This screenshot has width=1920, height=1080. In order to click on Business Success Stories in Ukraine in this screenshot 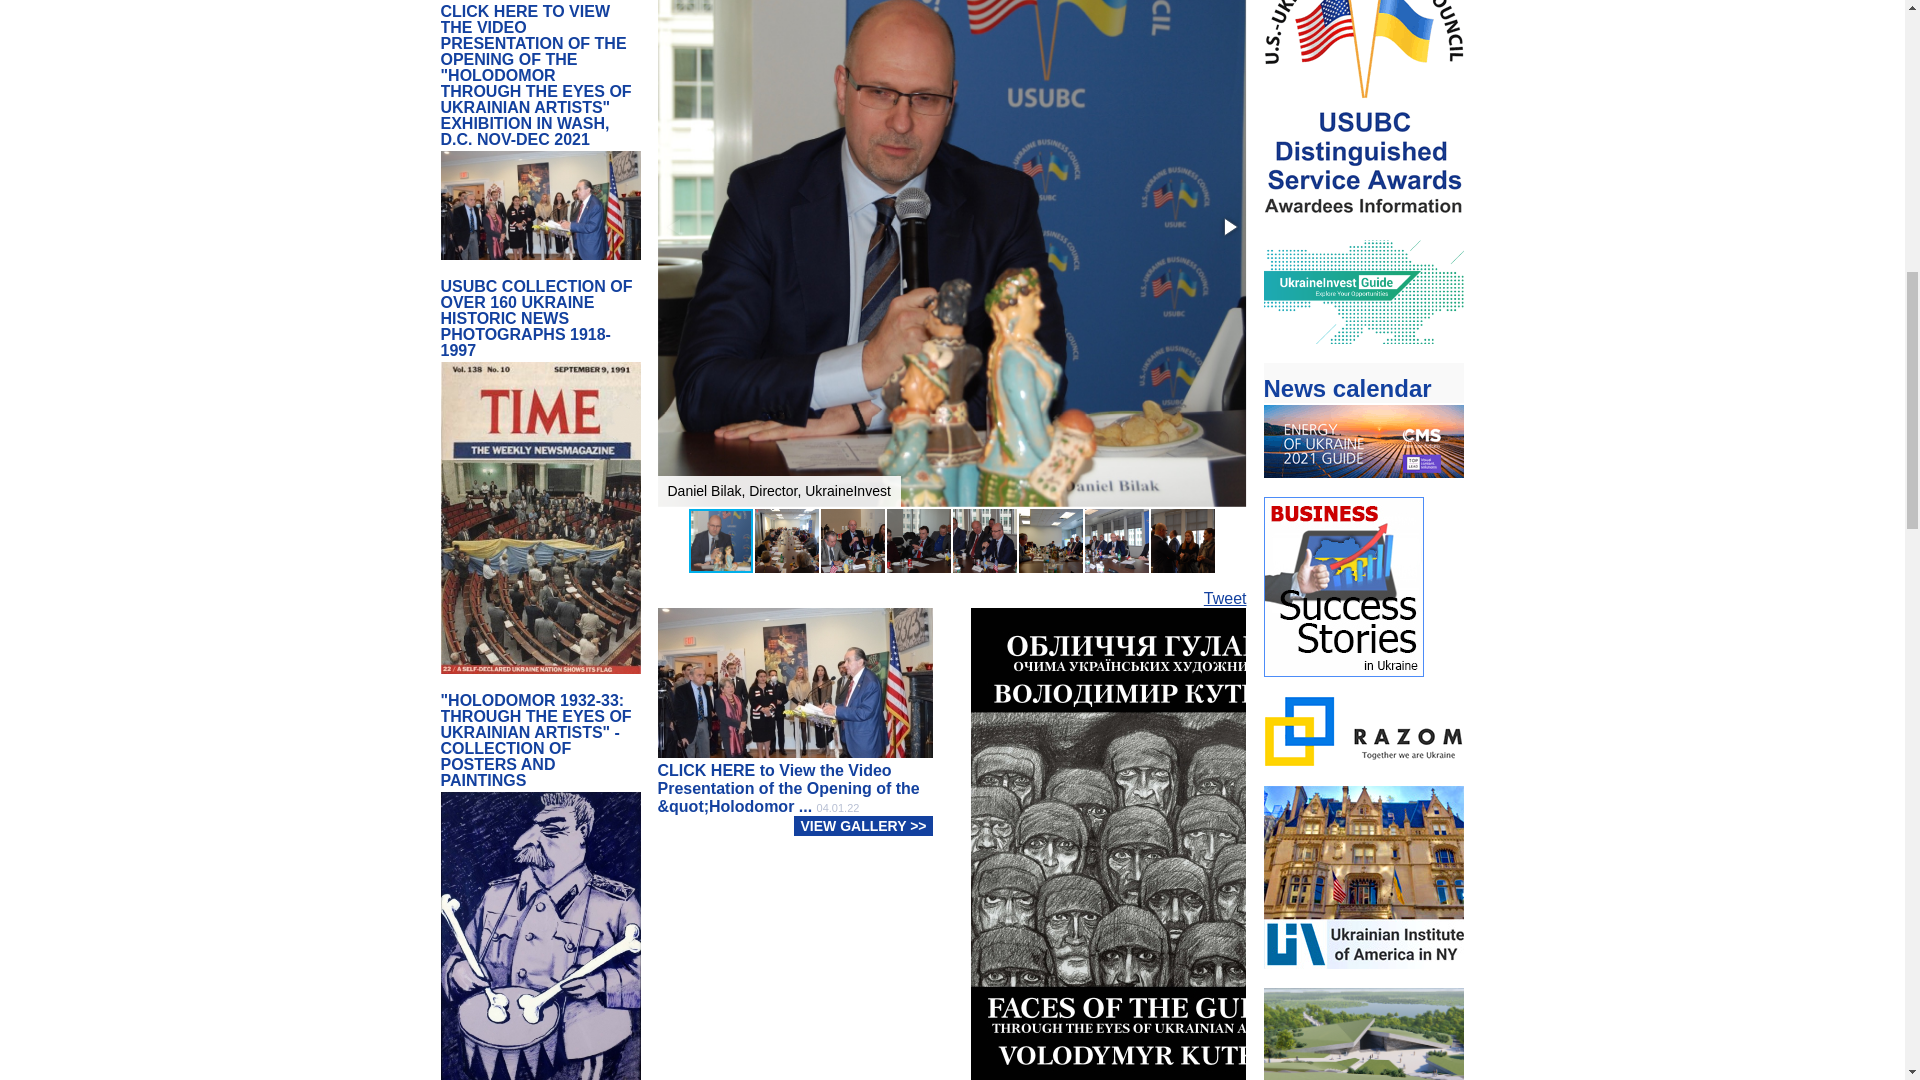, I will do `click(1363, 786)`.